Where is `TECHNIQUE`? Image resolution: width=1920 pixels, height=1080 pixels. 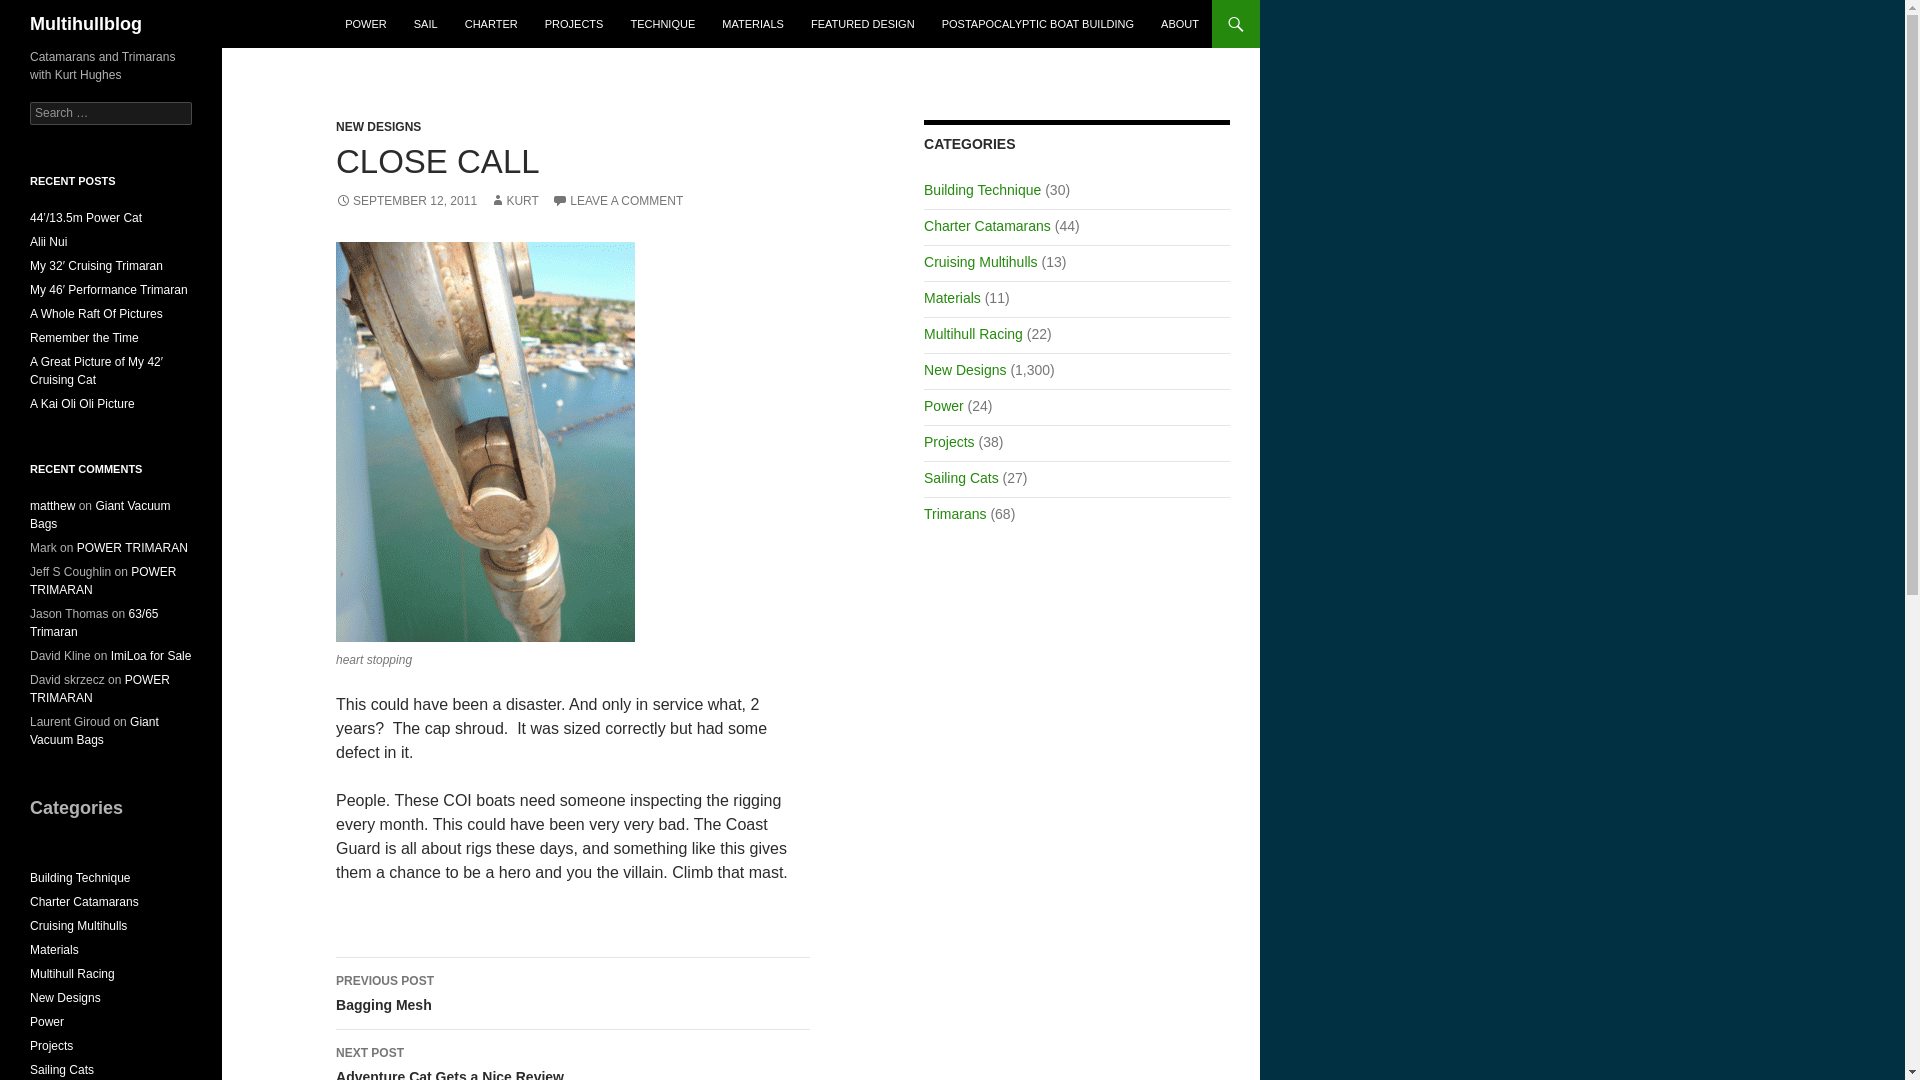
TECHNIQUE is located at coordinates (662, 24).